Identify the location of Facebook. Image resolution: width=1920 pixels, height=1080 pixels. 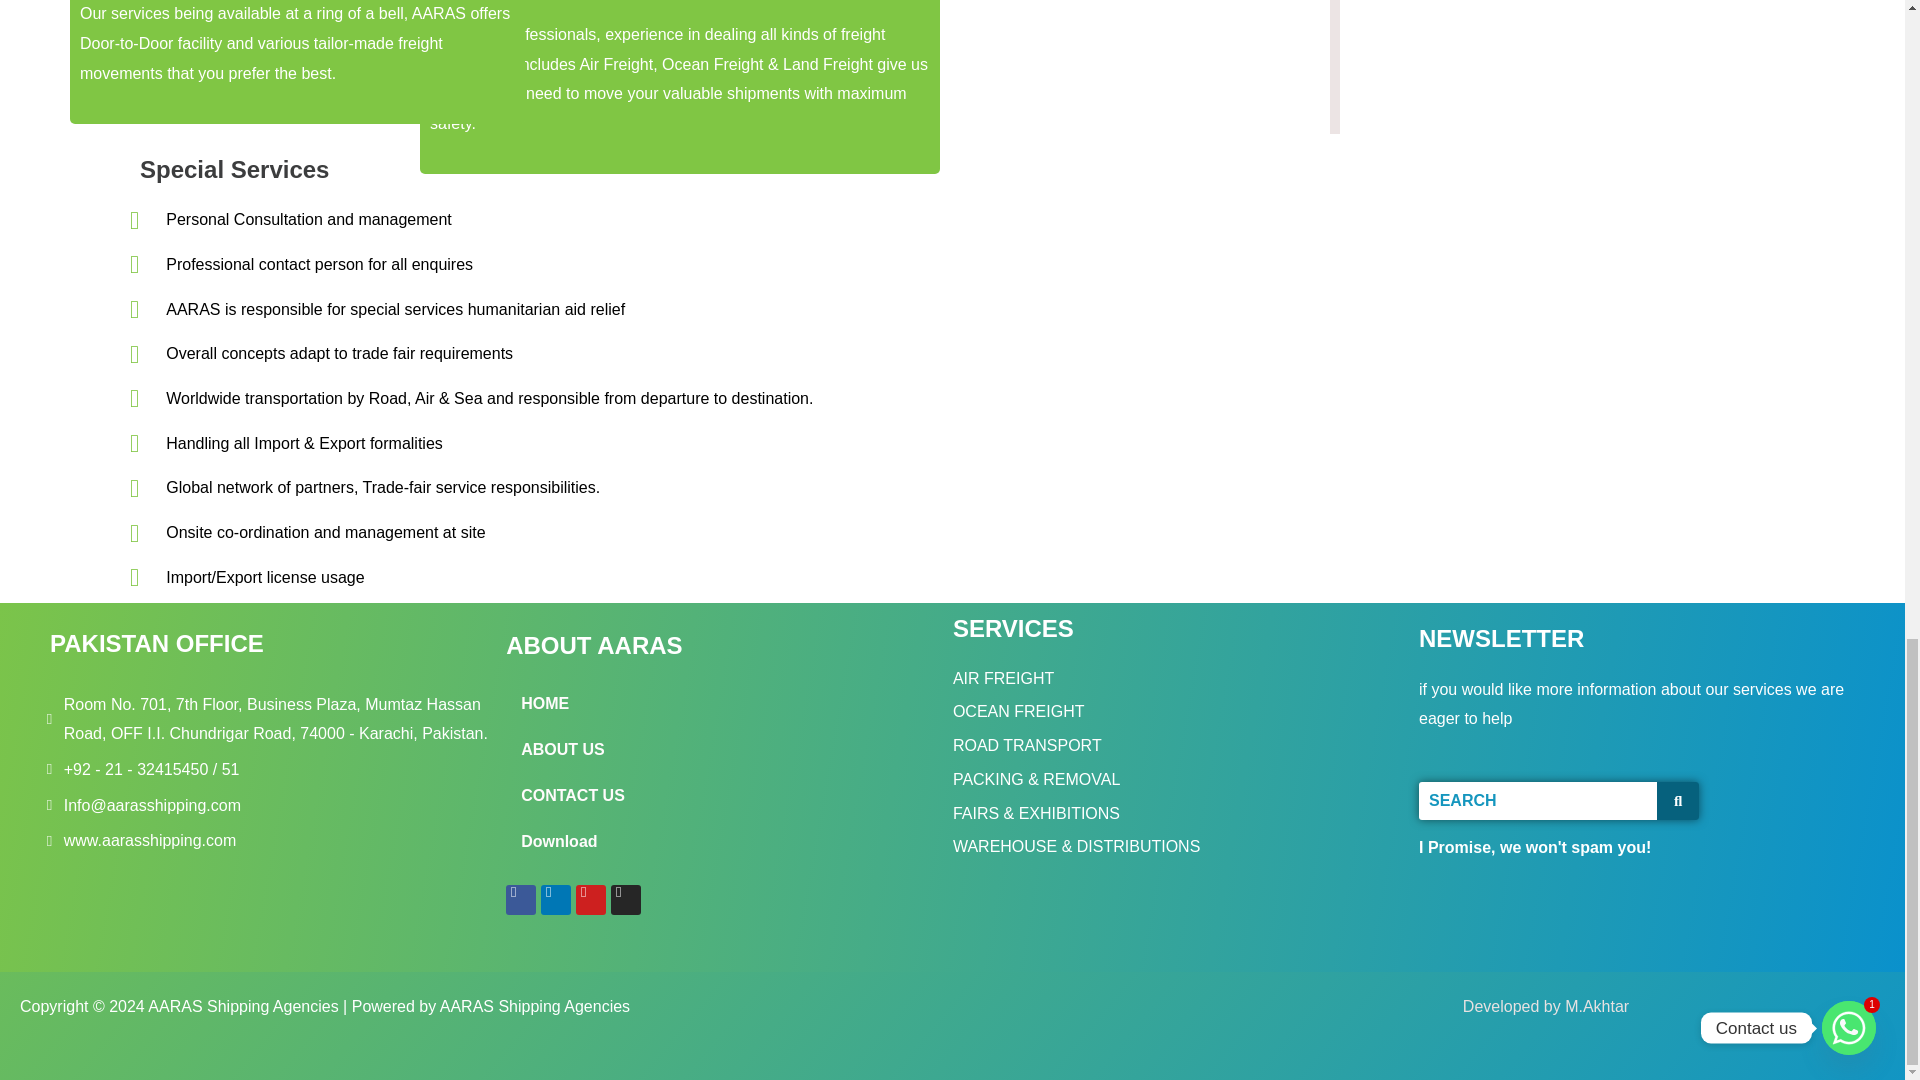
(520, 899).